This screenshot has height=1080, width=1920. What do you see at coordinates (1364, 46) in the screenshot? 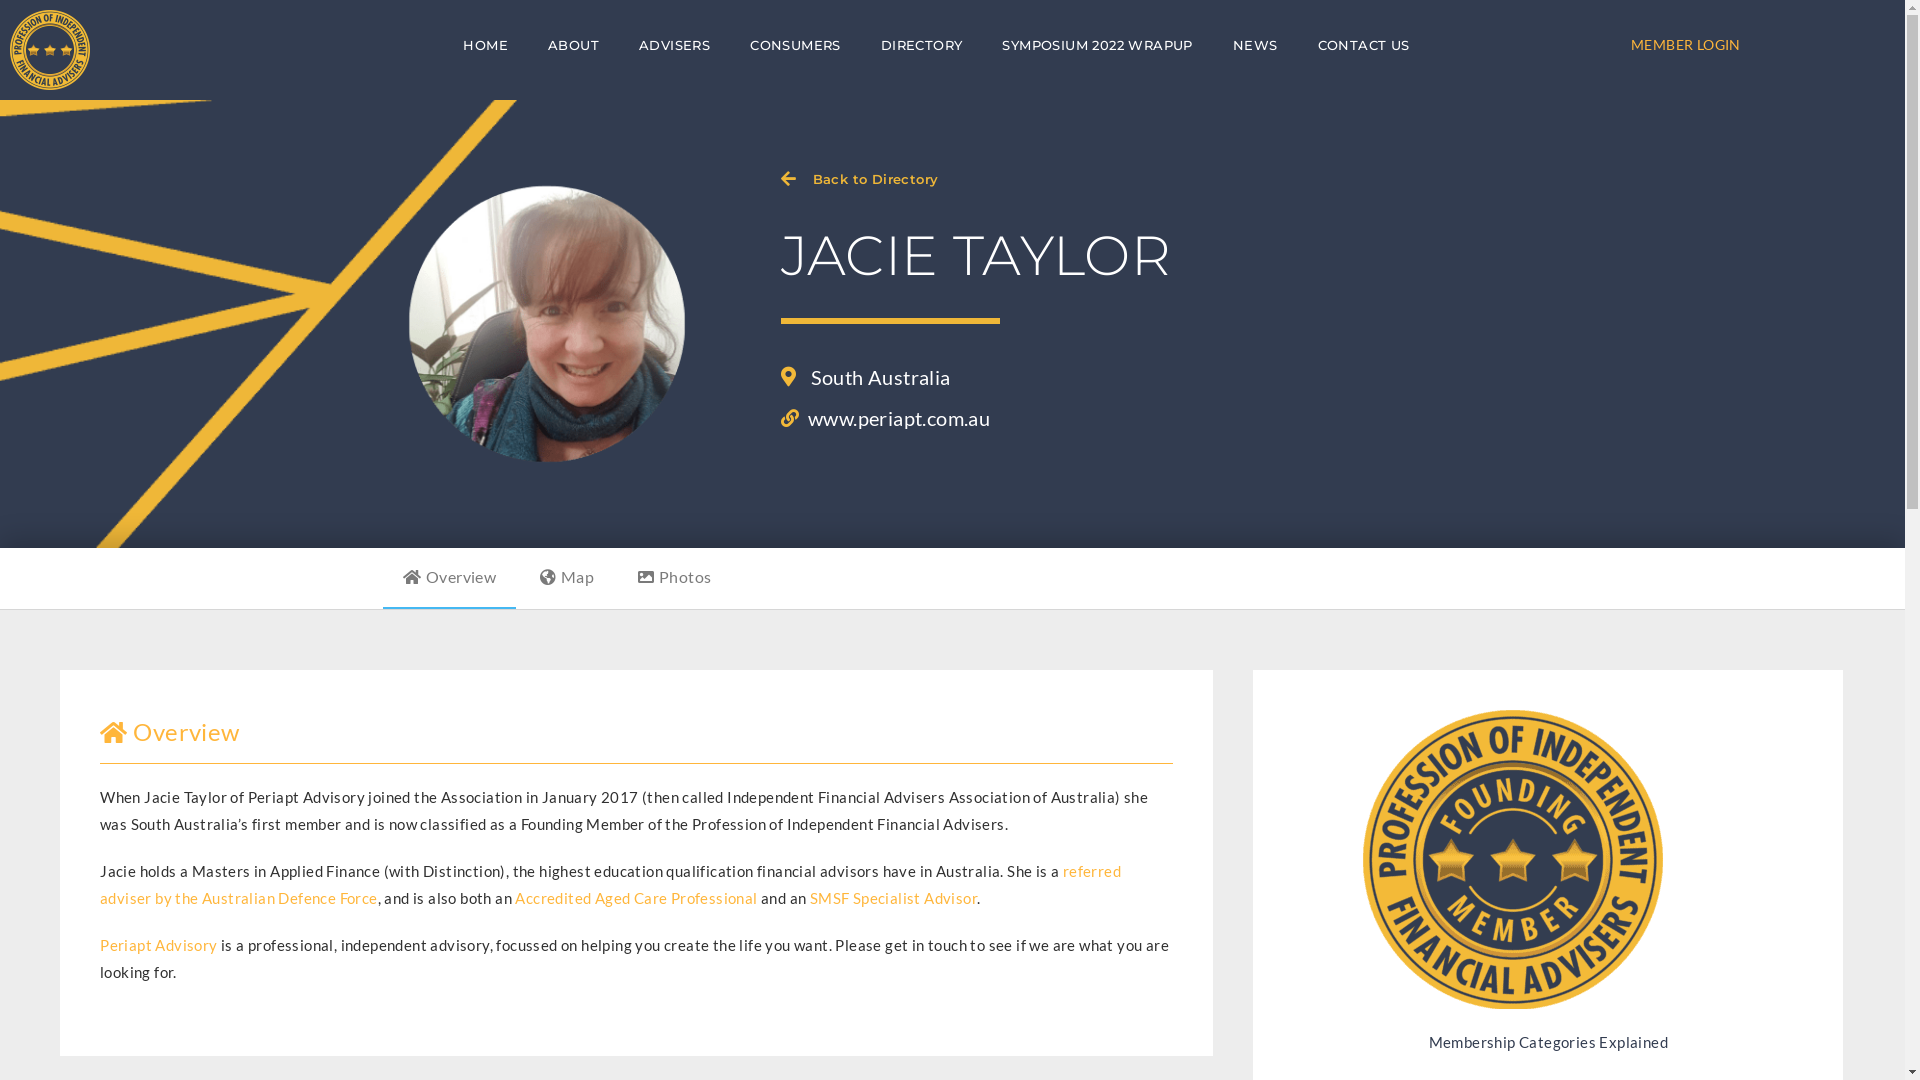
I see `CONTACT US` at bounding box center [1364, 46].